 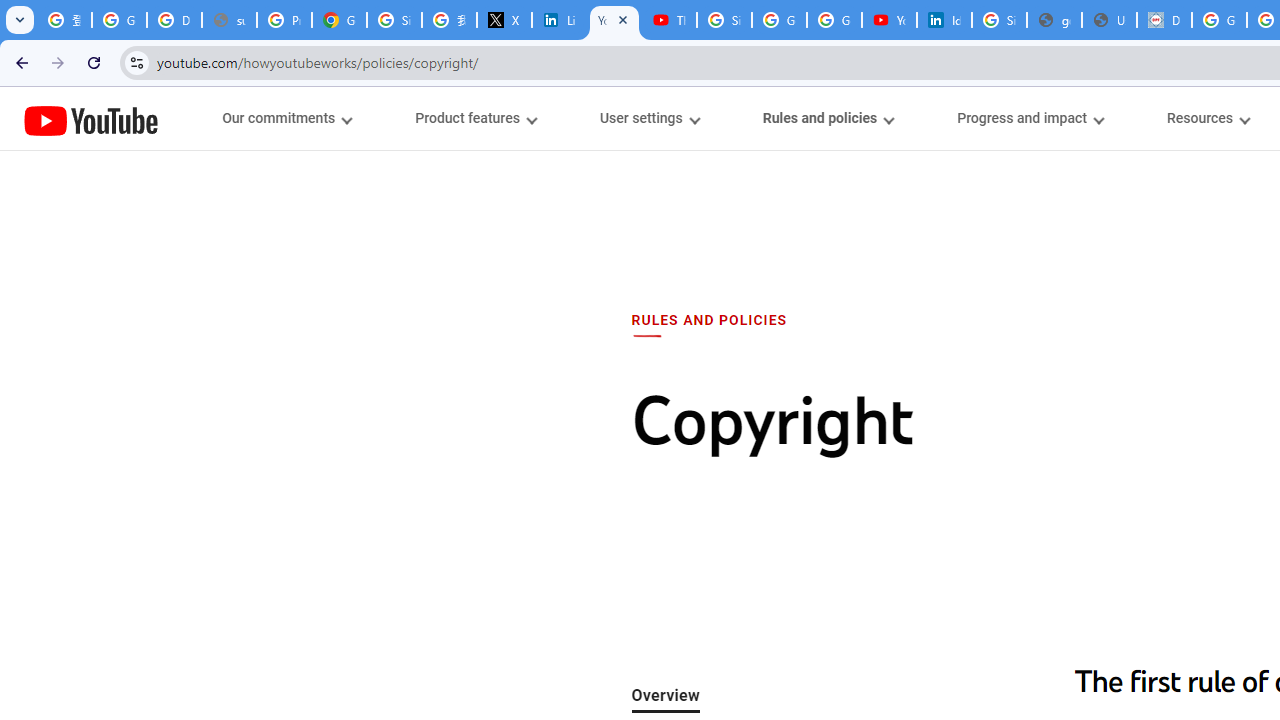 What do you see at coordinates (209, 119) in the screenshot?
I see `JUMP TO CONTENT` at bounding box center [209, 119].